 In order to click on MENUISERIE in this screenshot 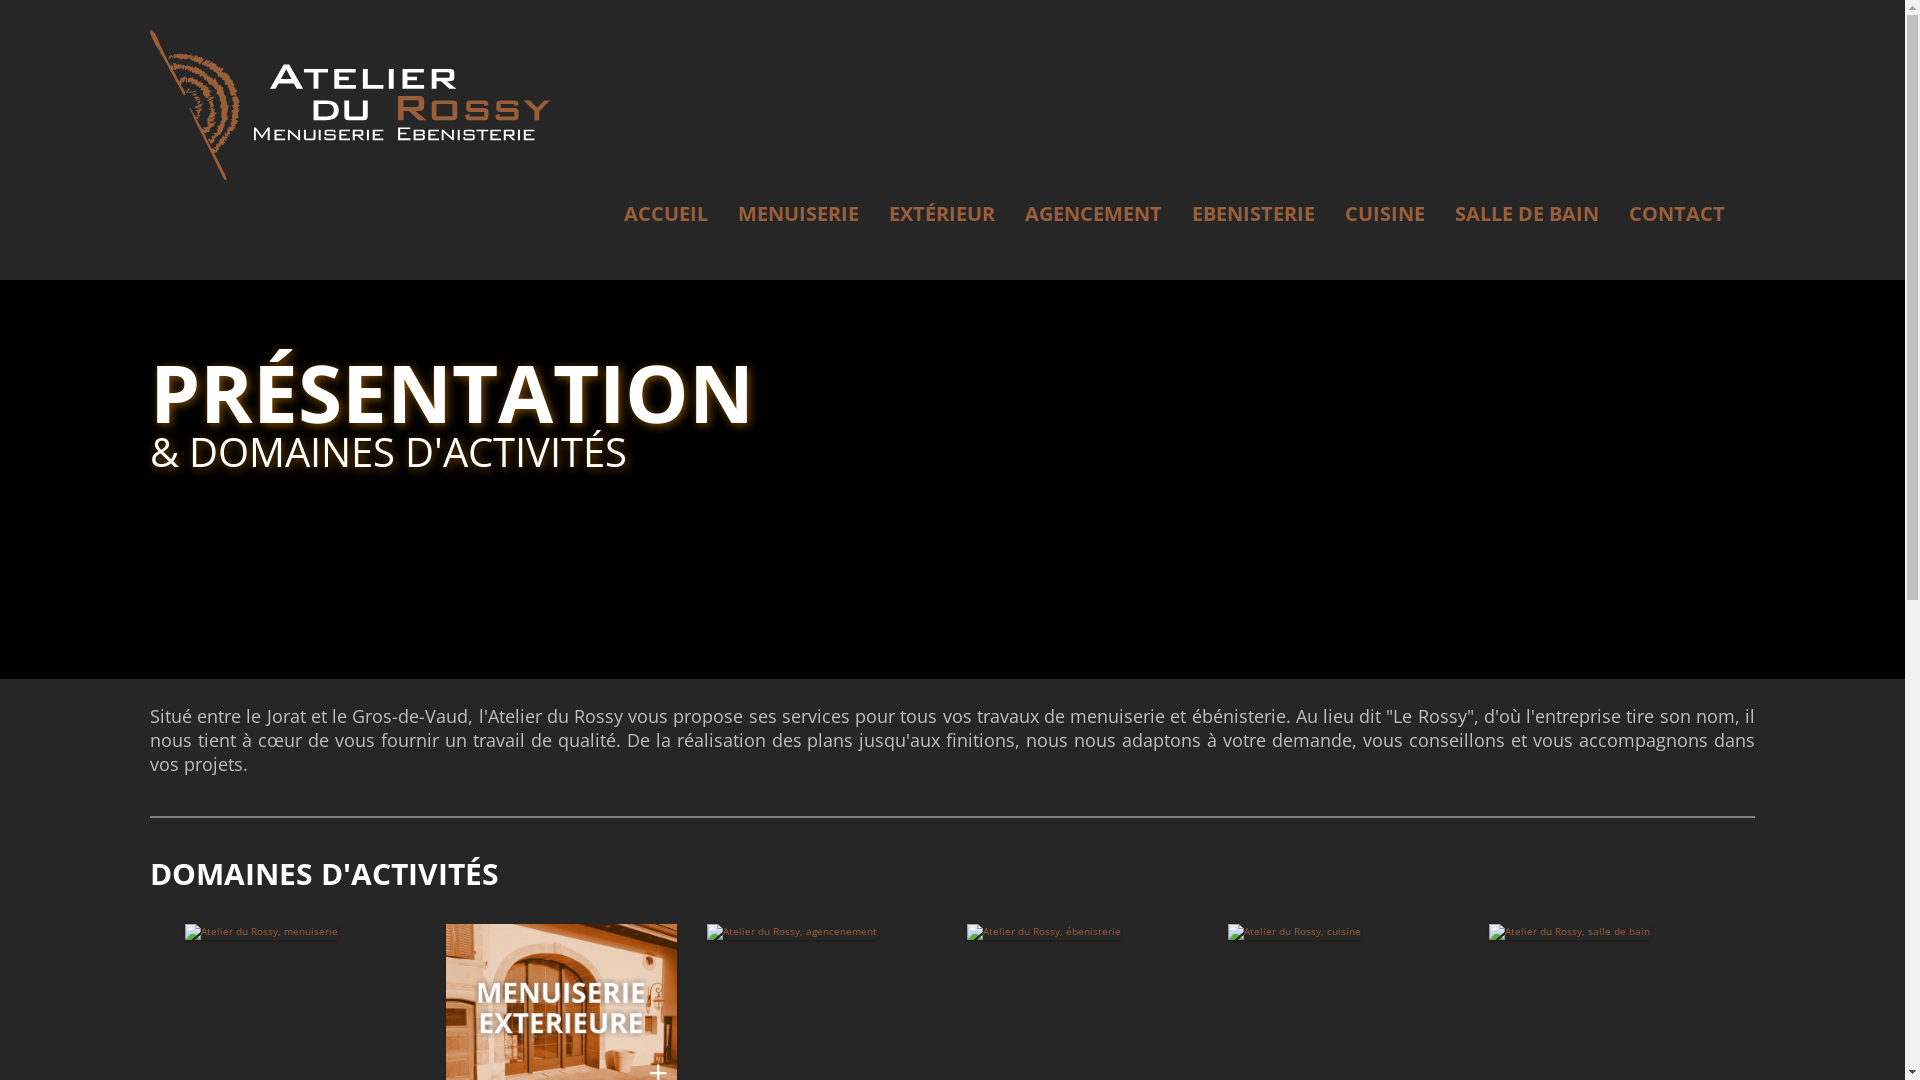, I will do `click(798, 214)`.